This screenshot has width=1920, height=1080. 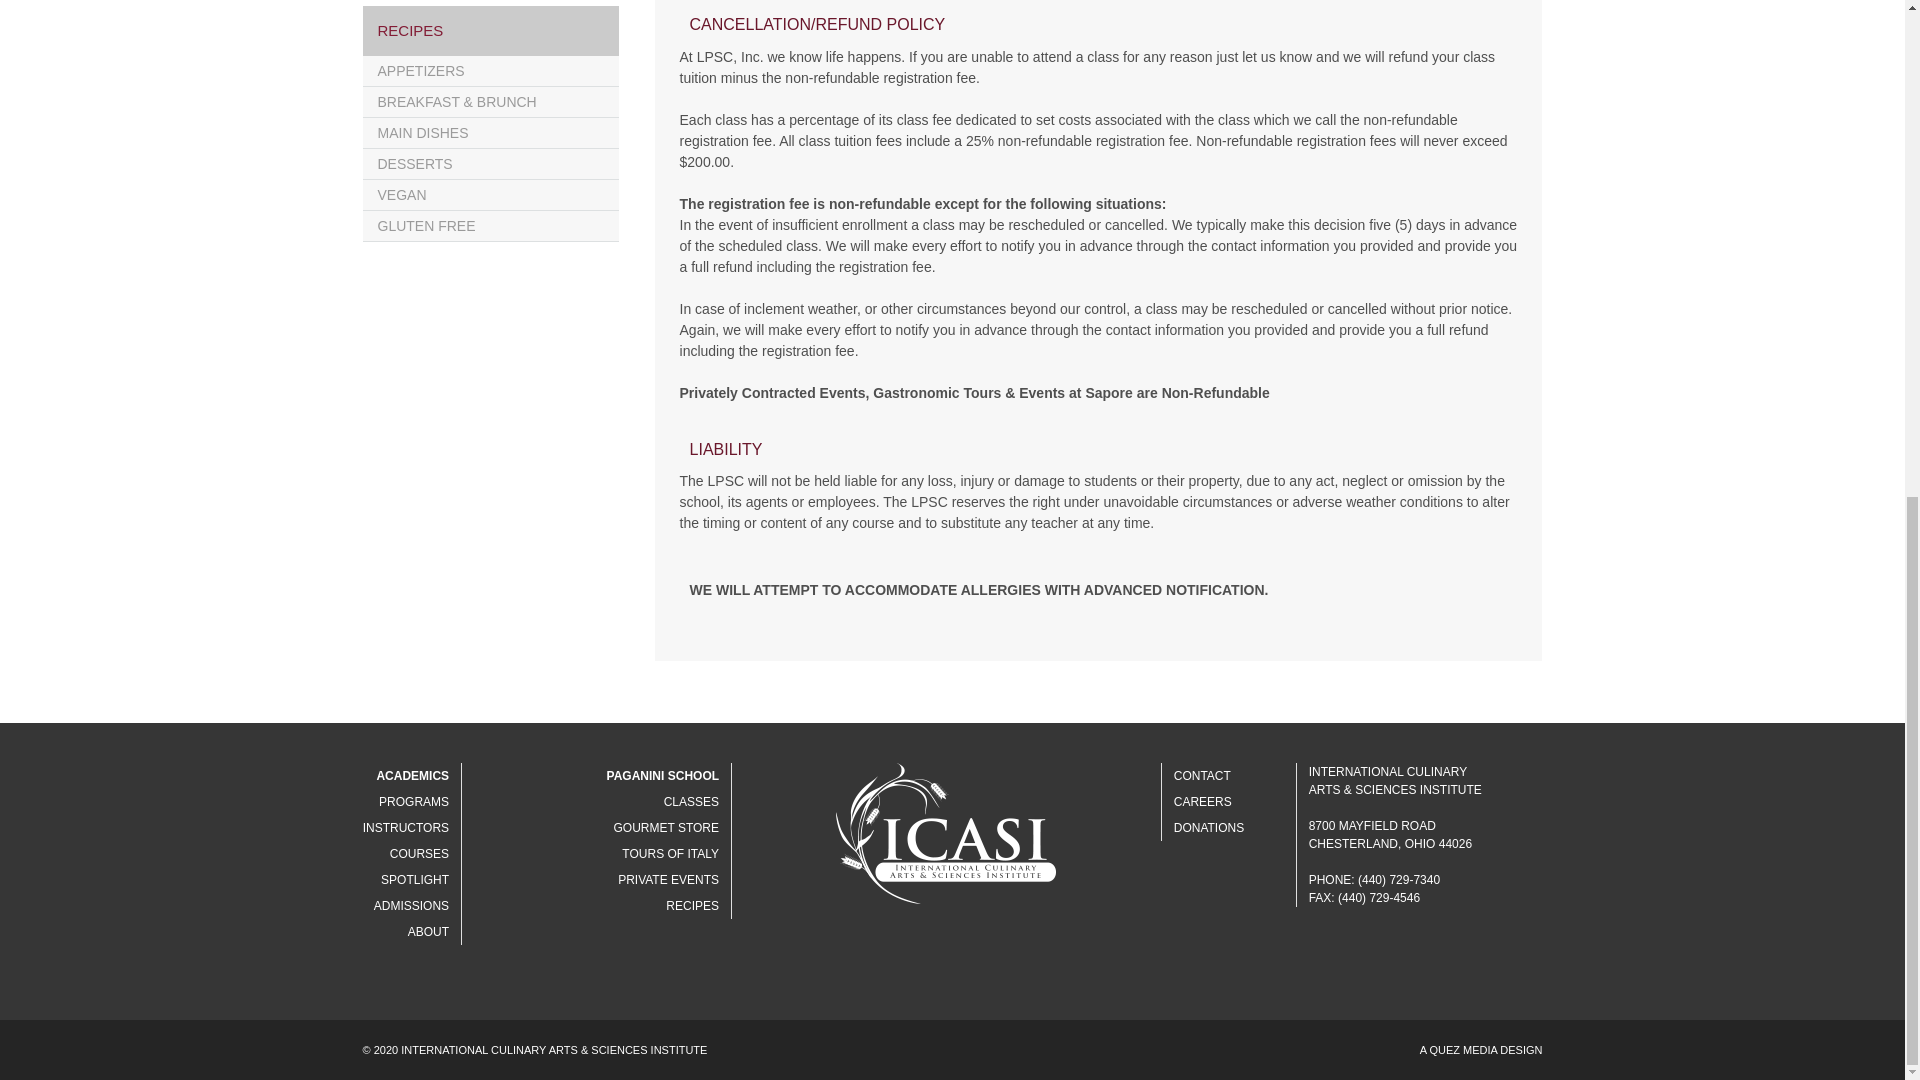 What do you see at coordinates (692, 905) in the screenshot?
I see `Recipes` at bounding box center [692, 905].